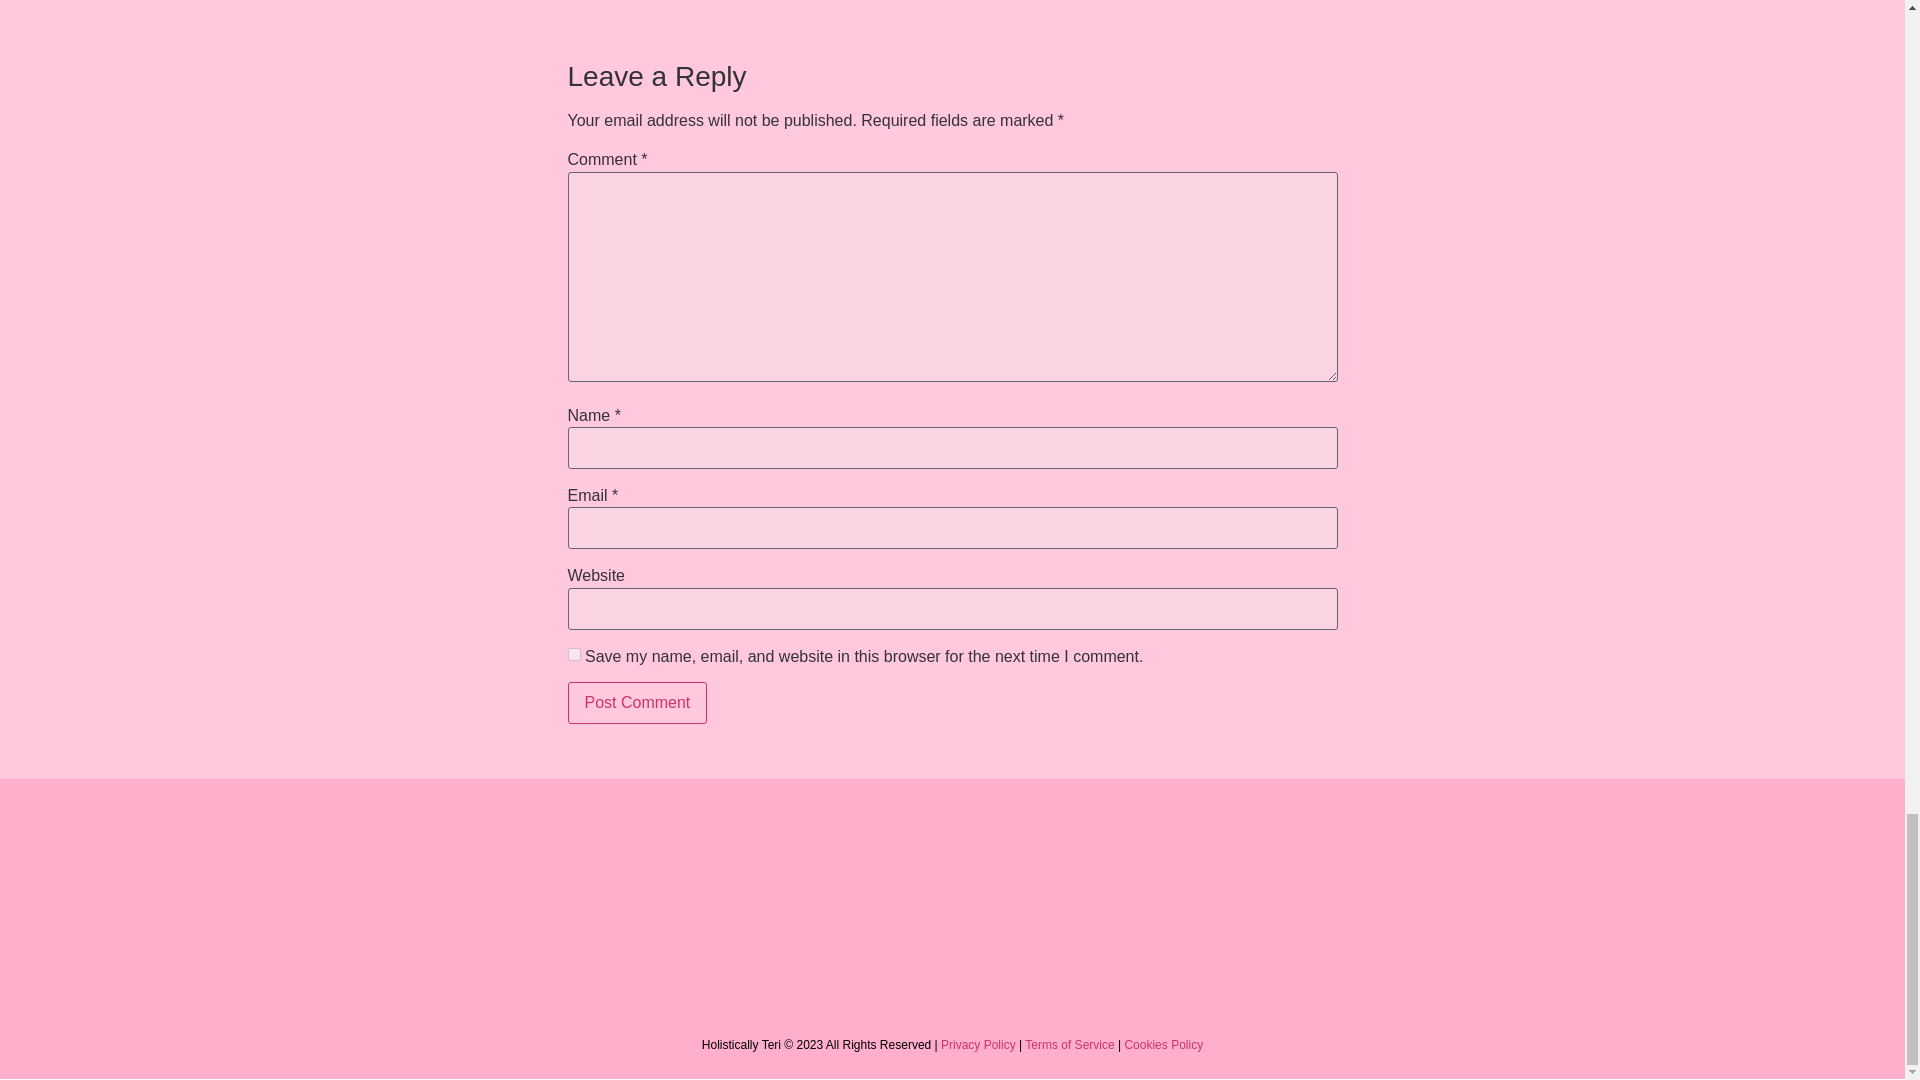 This screenshot has height=1080, width=1920. Describe the element at coordinates (574, 654) in the screenshot. I see `yes` at that location.